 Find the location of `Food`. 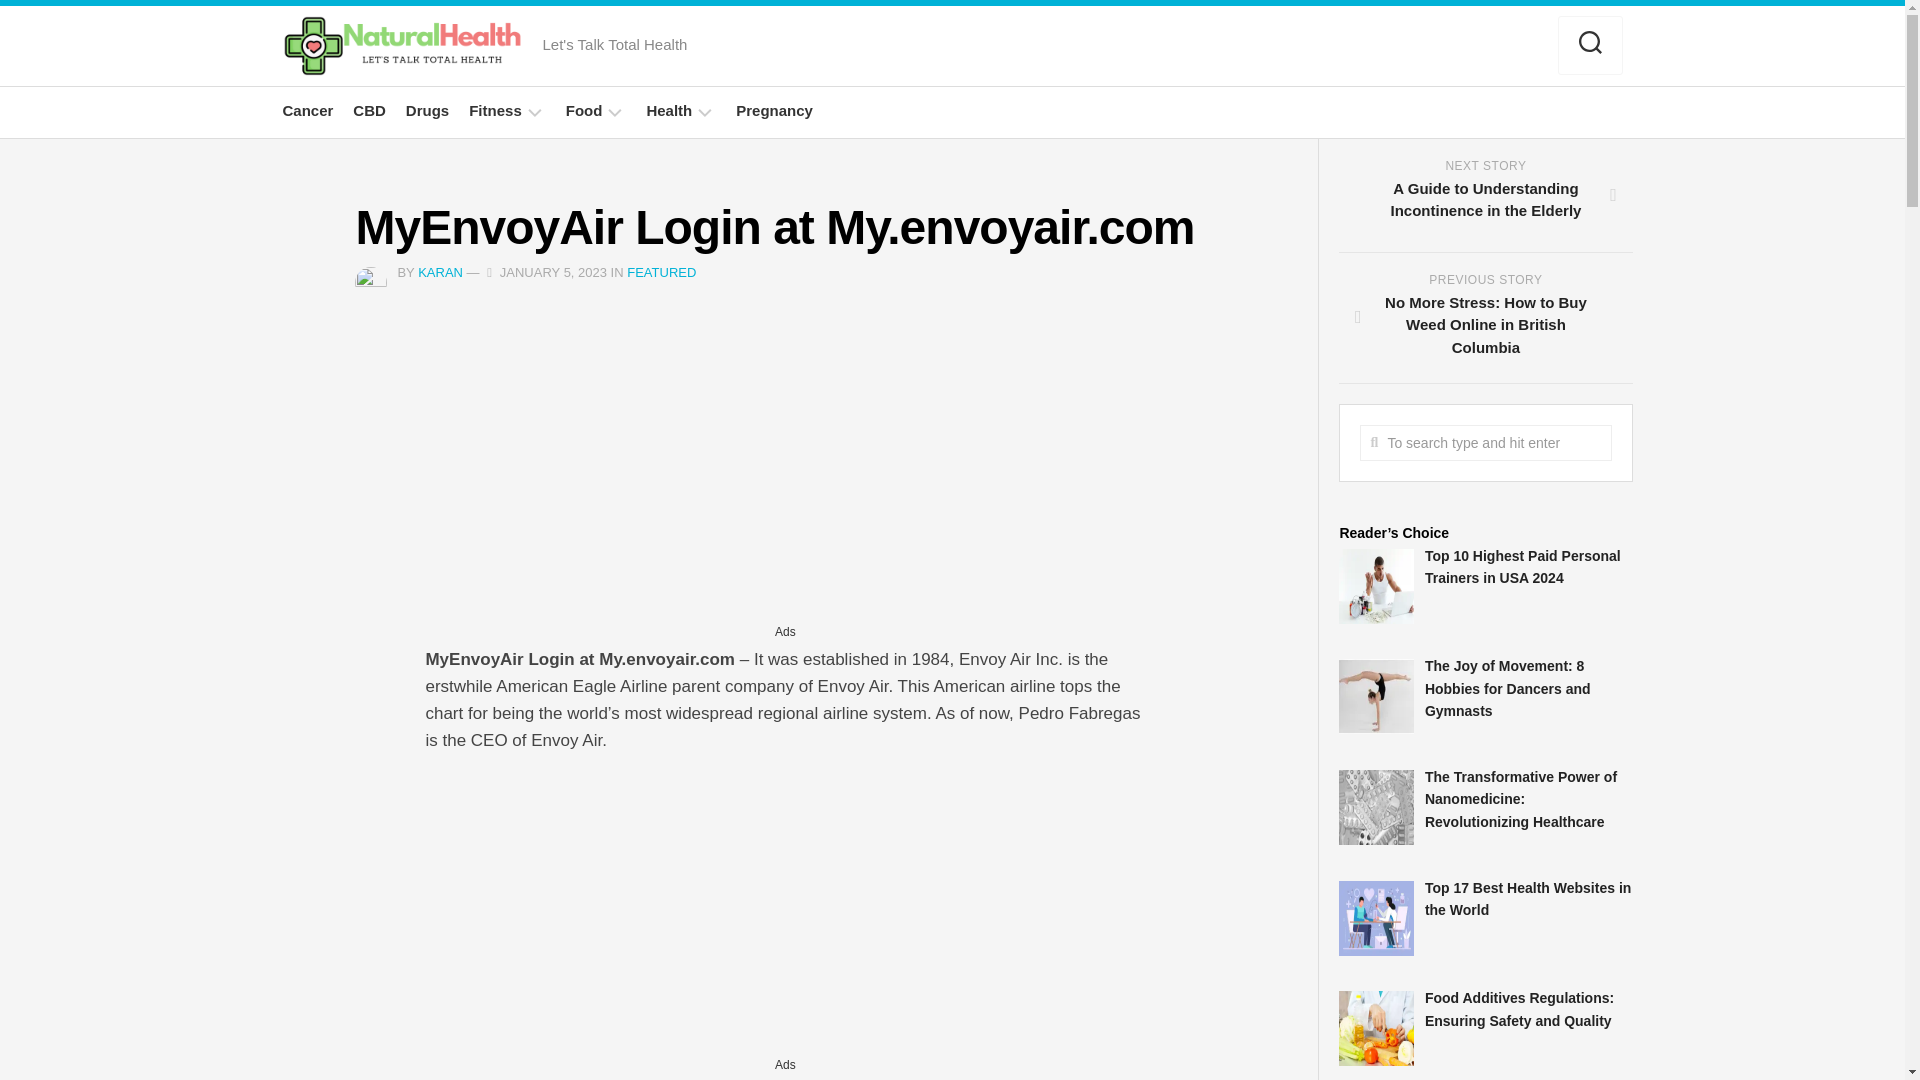

Food is located at coordinates (584, 110).